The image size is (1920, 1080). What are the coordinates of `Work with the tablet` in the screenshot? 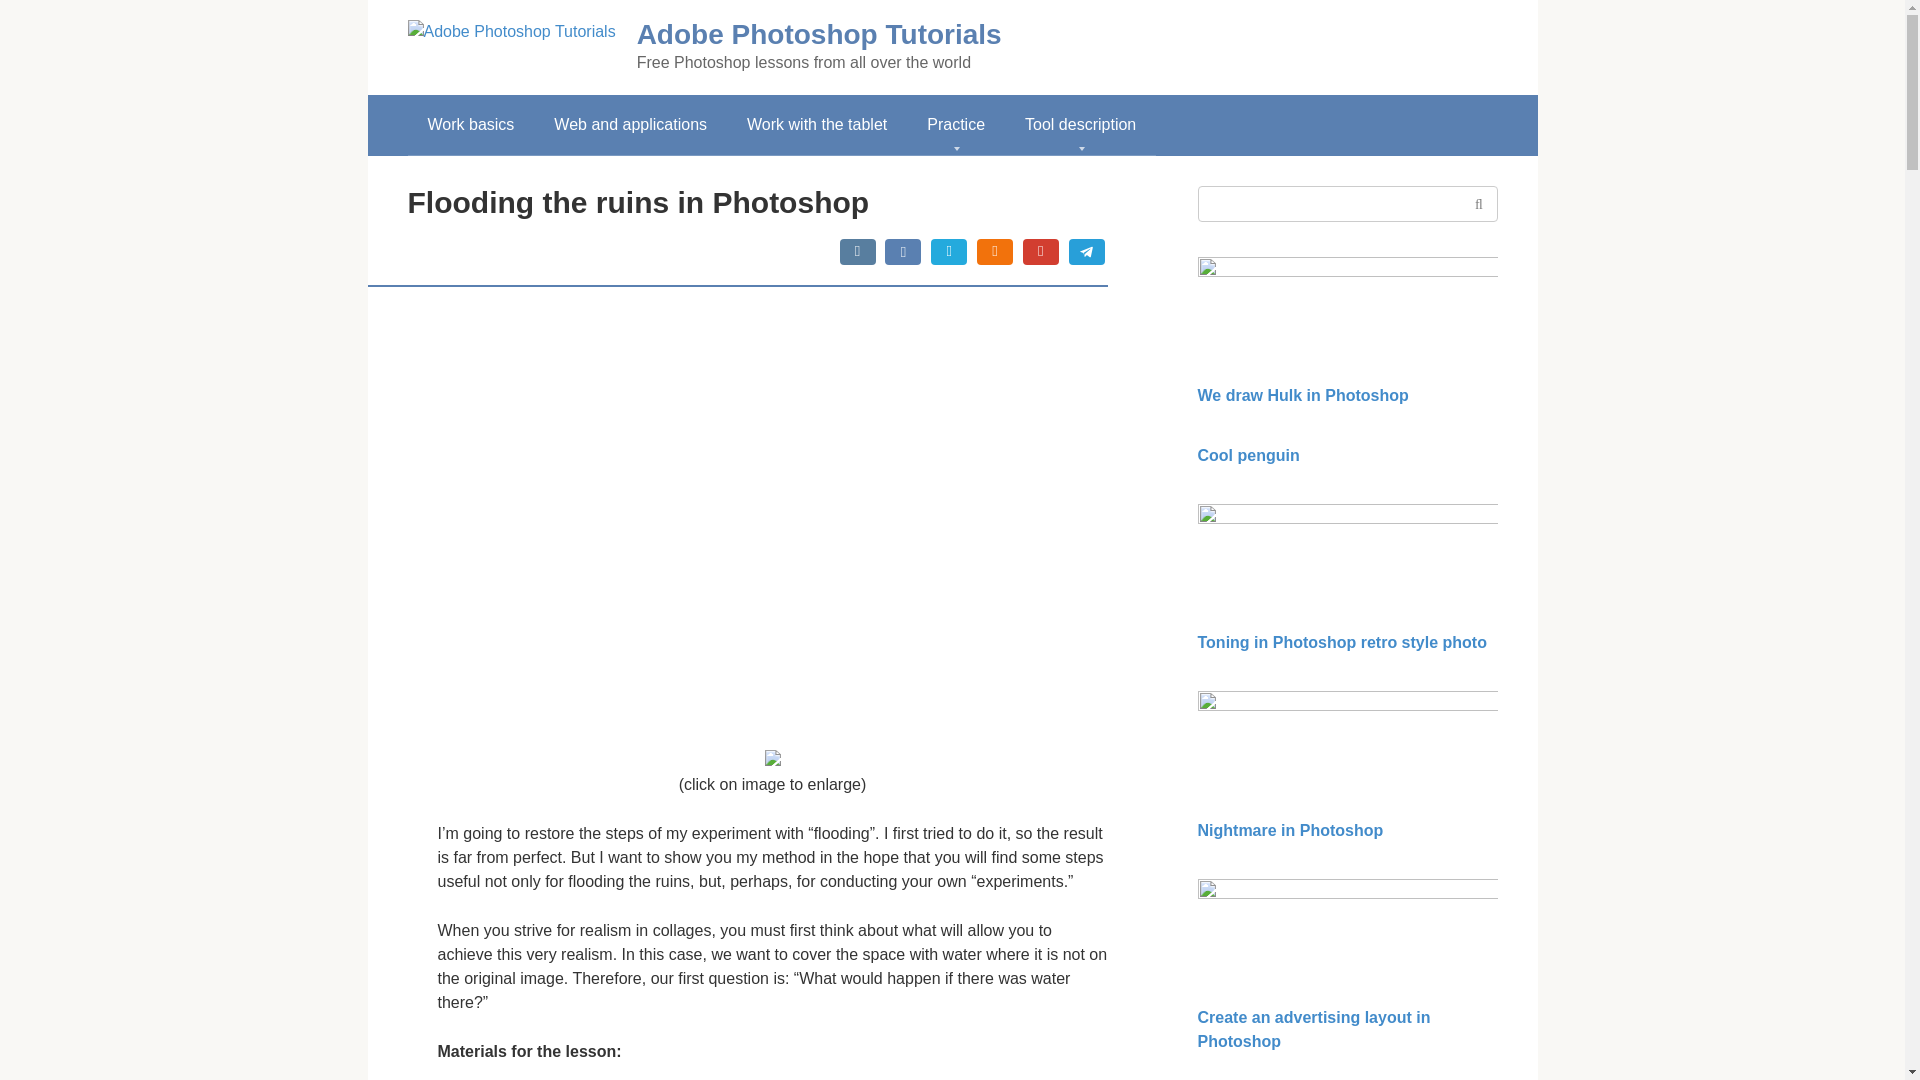 It's located at (816, 125).